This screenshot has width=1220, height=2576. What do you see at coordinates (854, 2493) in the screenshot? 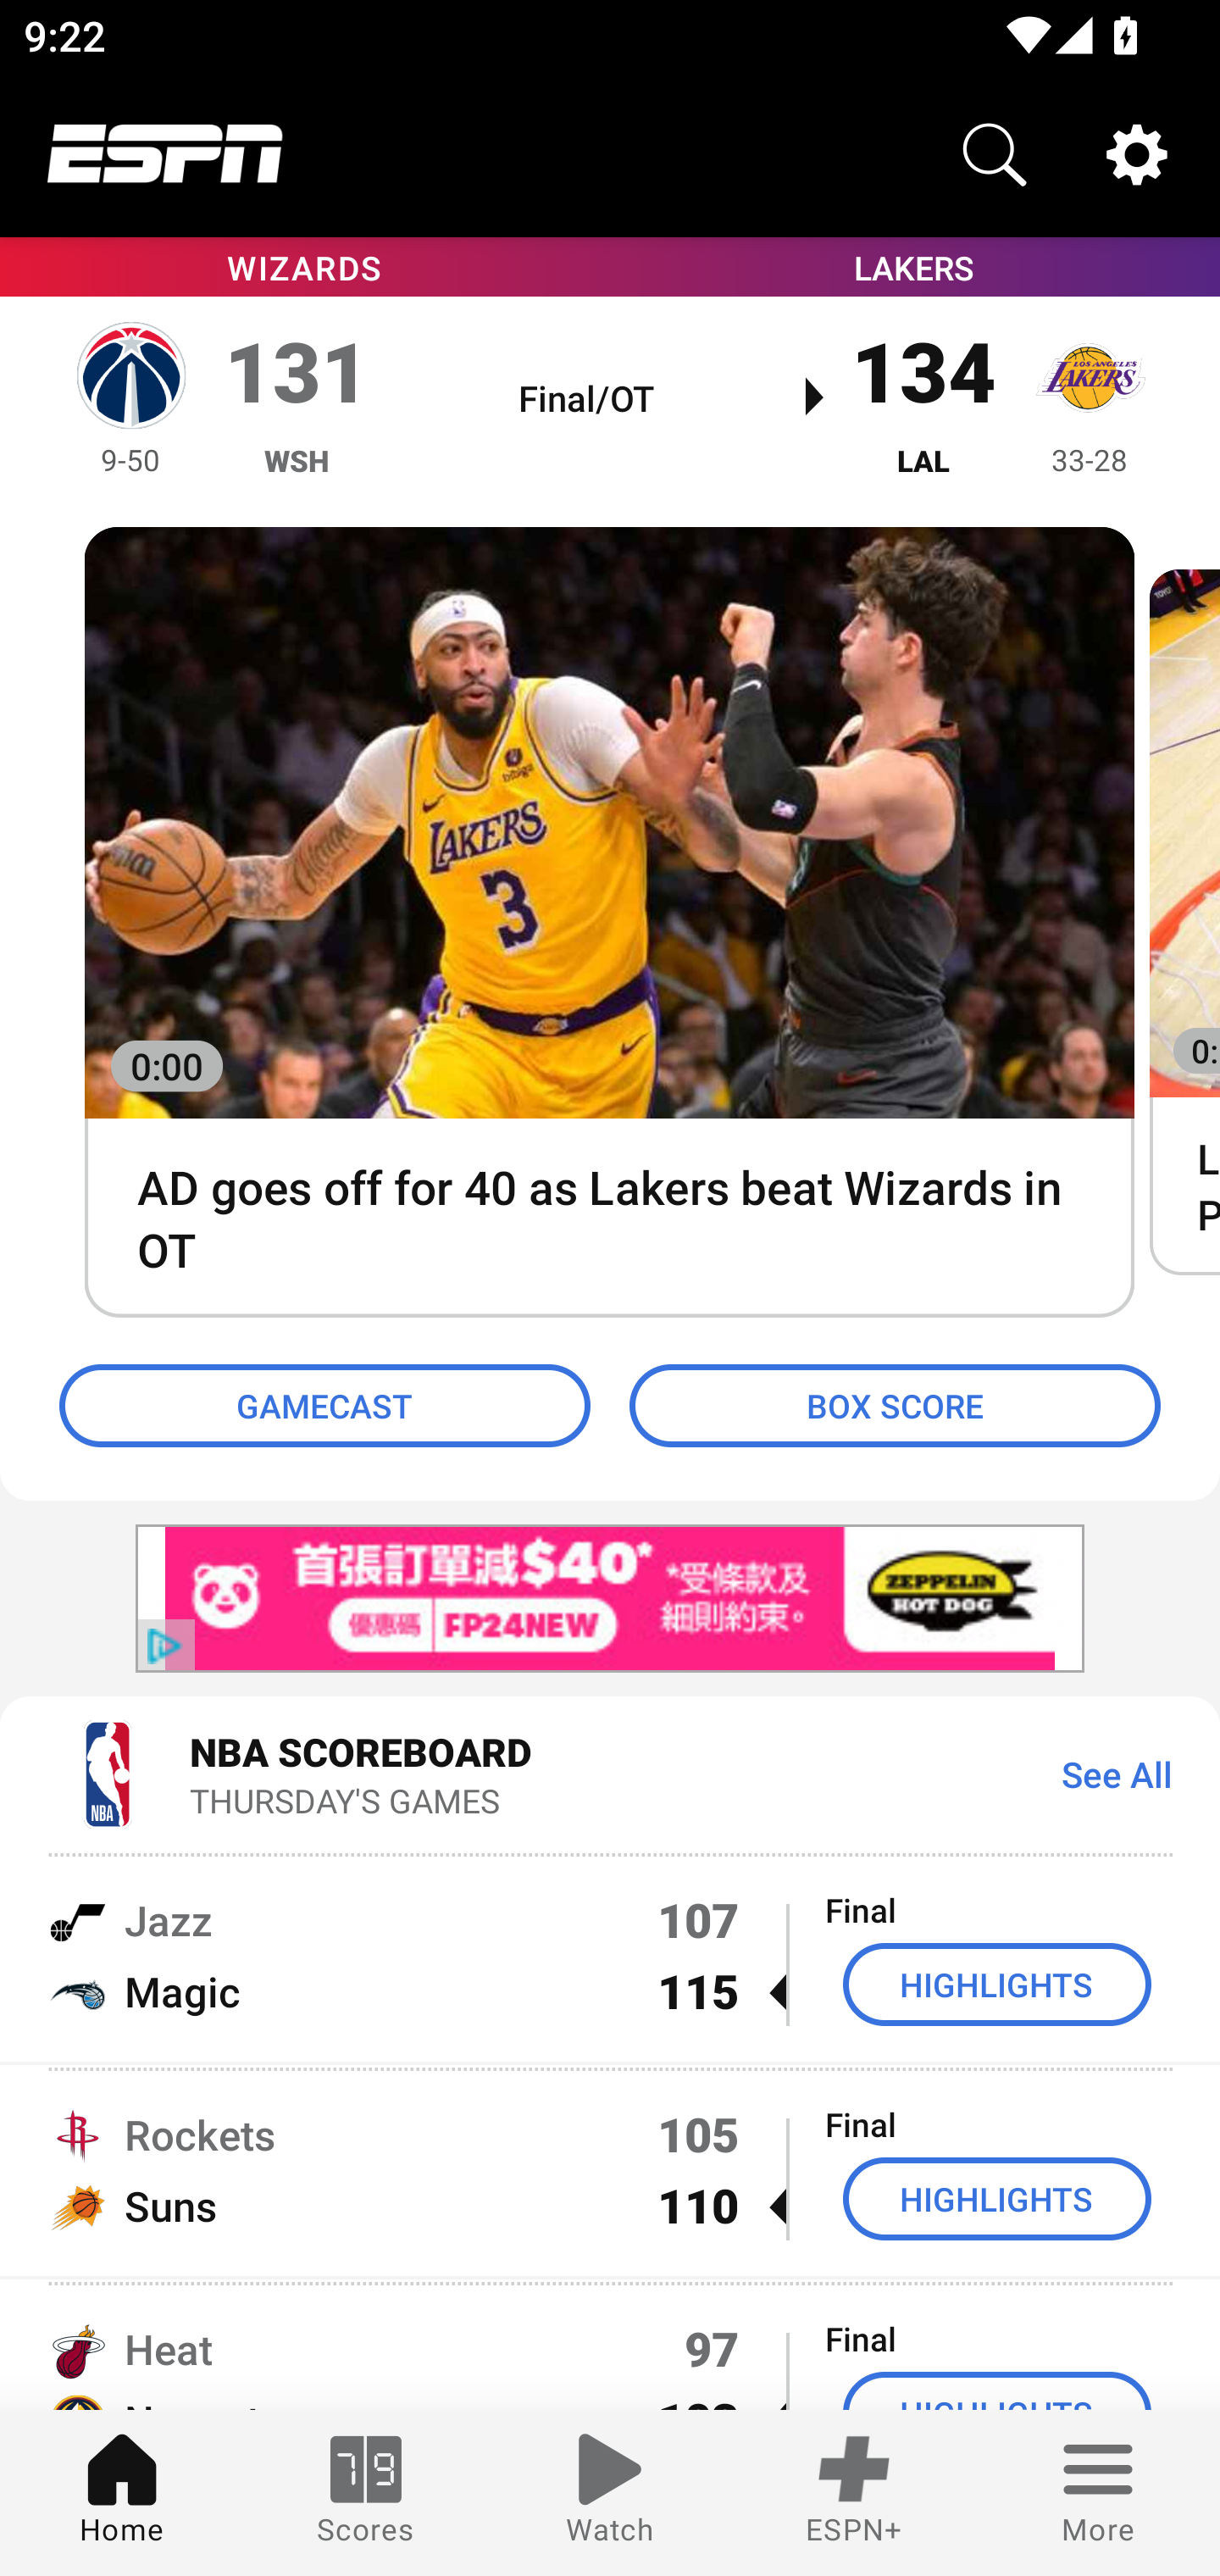
I see `ESPN+` at bounding box center [854, 2493].